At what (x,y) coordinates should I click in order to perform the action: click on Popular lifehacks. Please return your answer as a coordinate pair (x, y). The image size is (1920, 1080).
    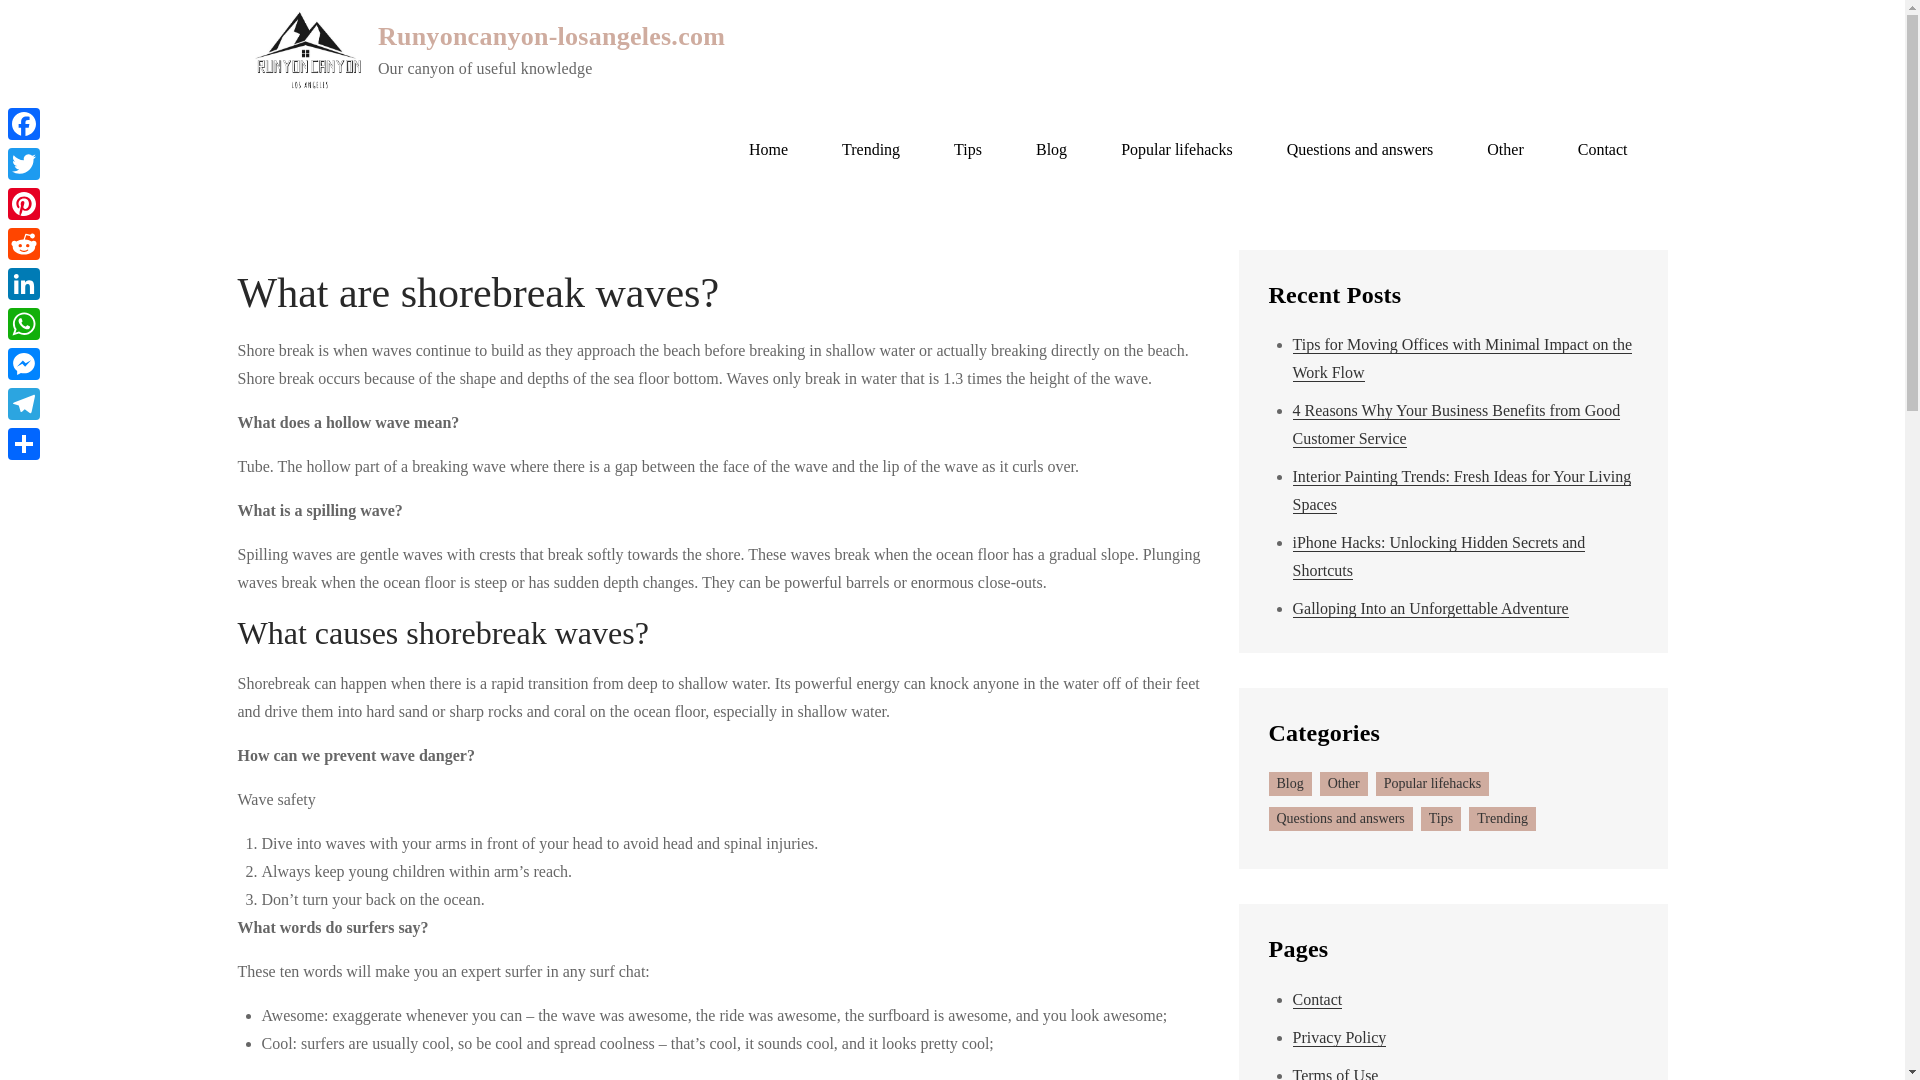
    Looking at the image, I should click on (1432, 784).